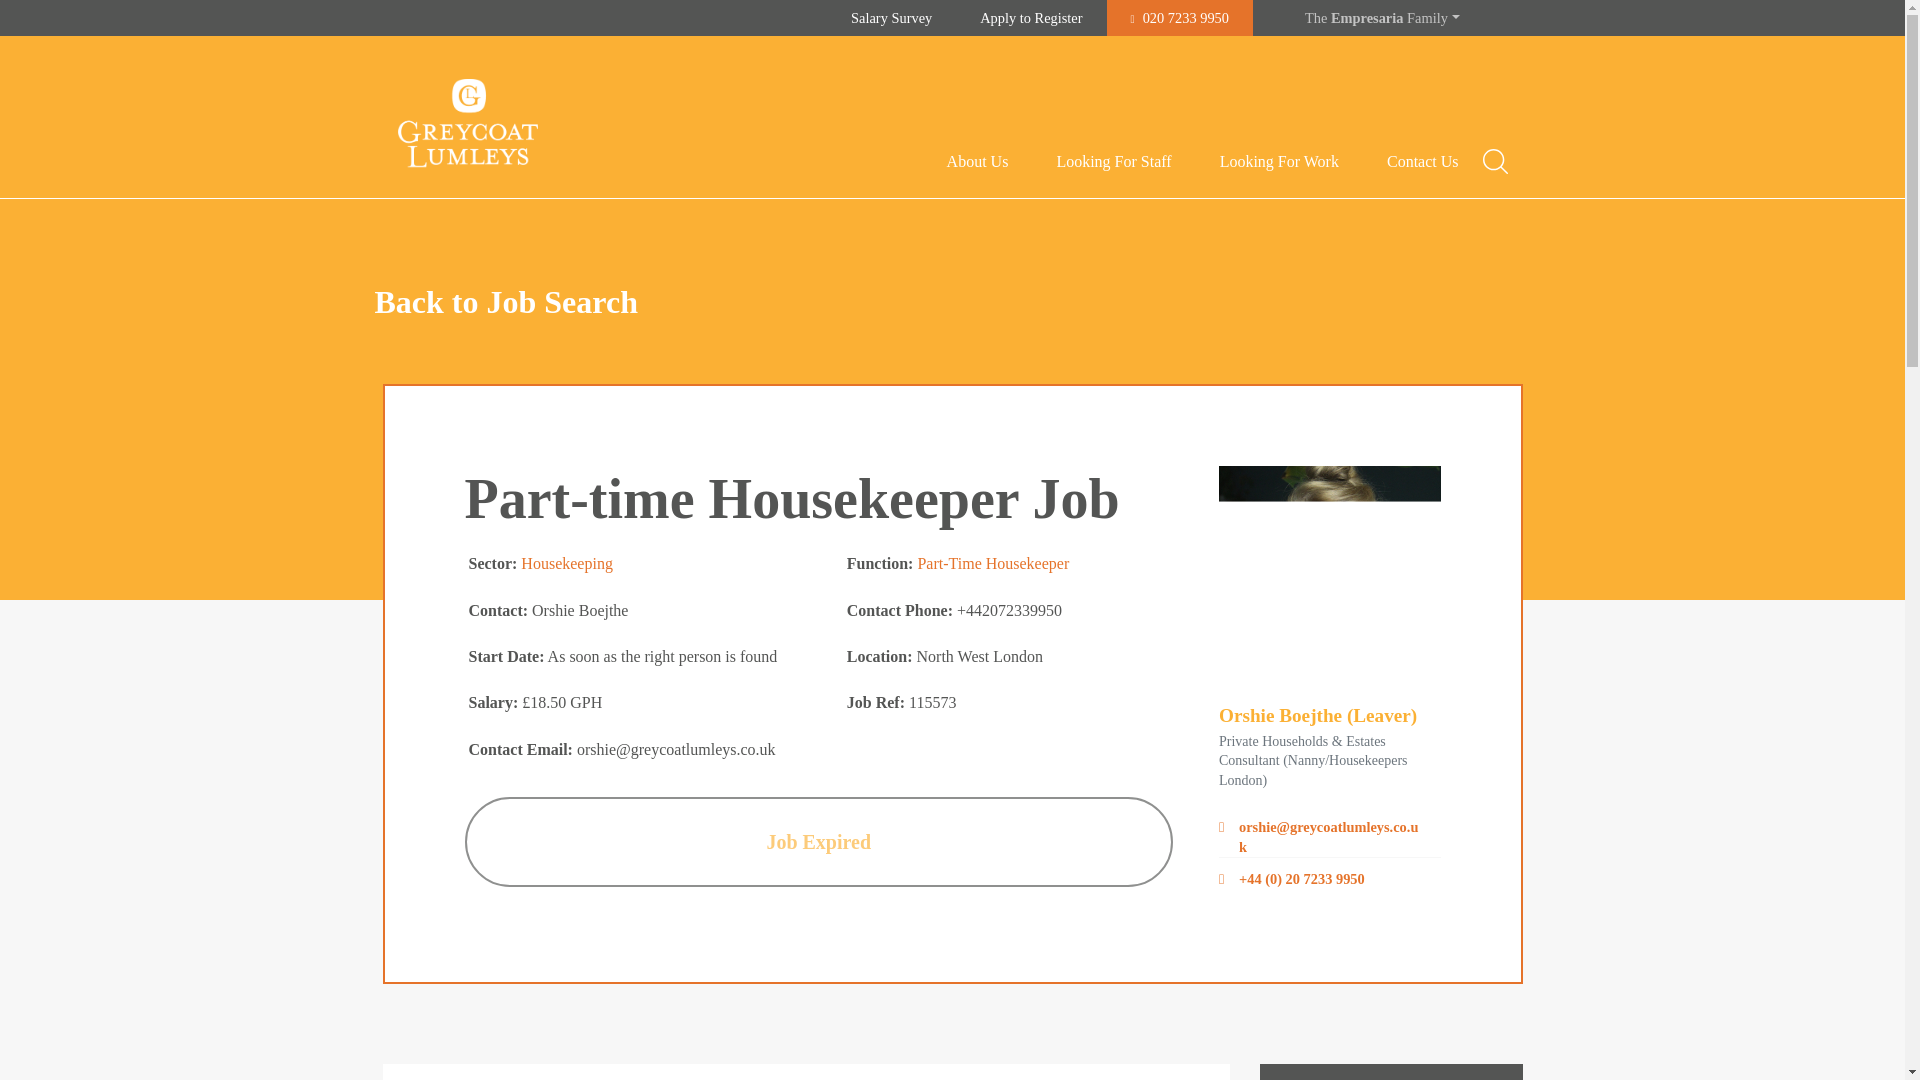 Image resolution: width=1920 pixels, height=1080 pixels. I want to click on Salary Survey, so click(892, 18).